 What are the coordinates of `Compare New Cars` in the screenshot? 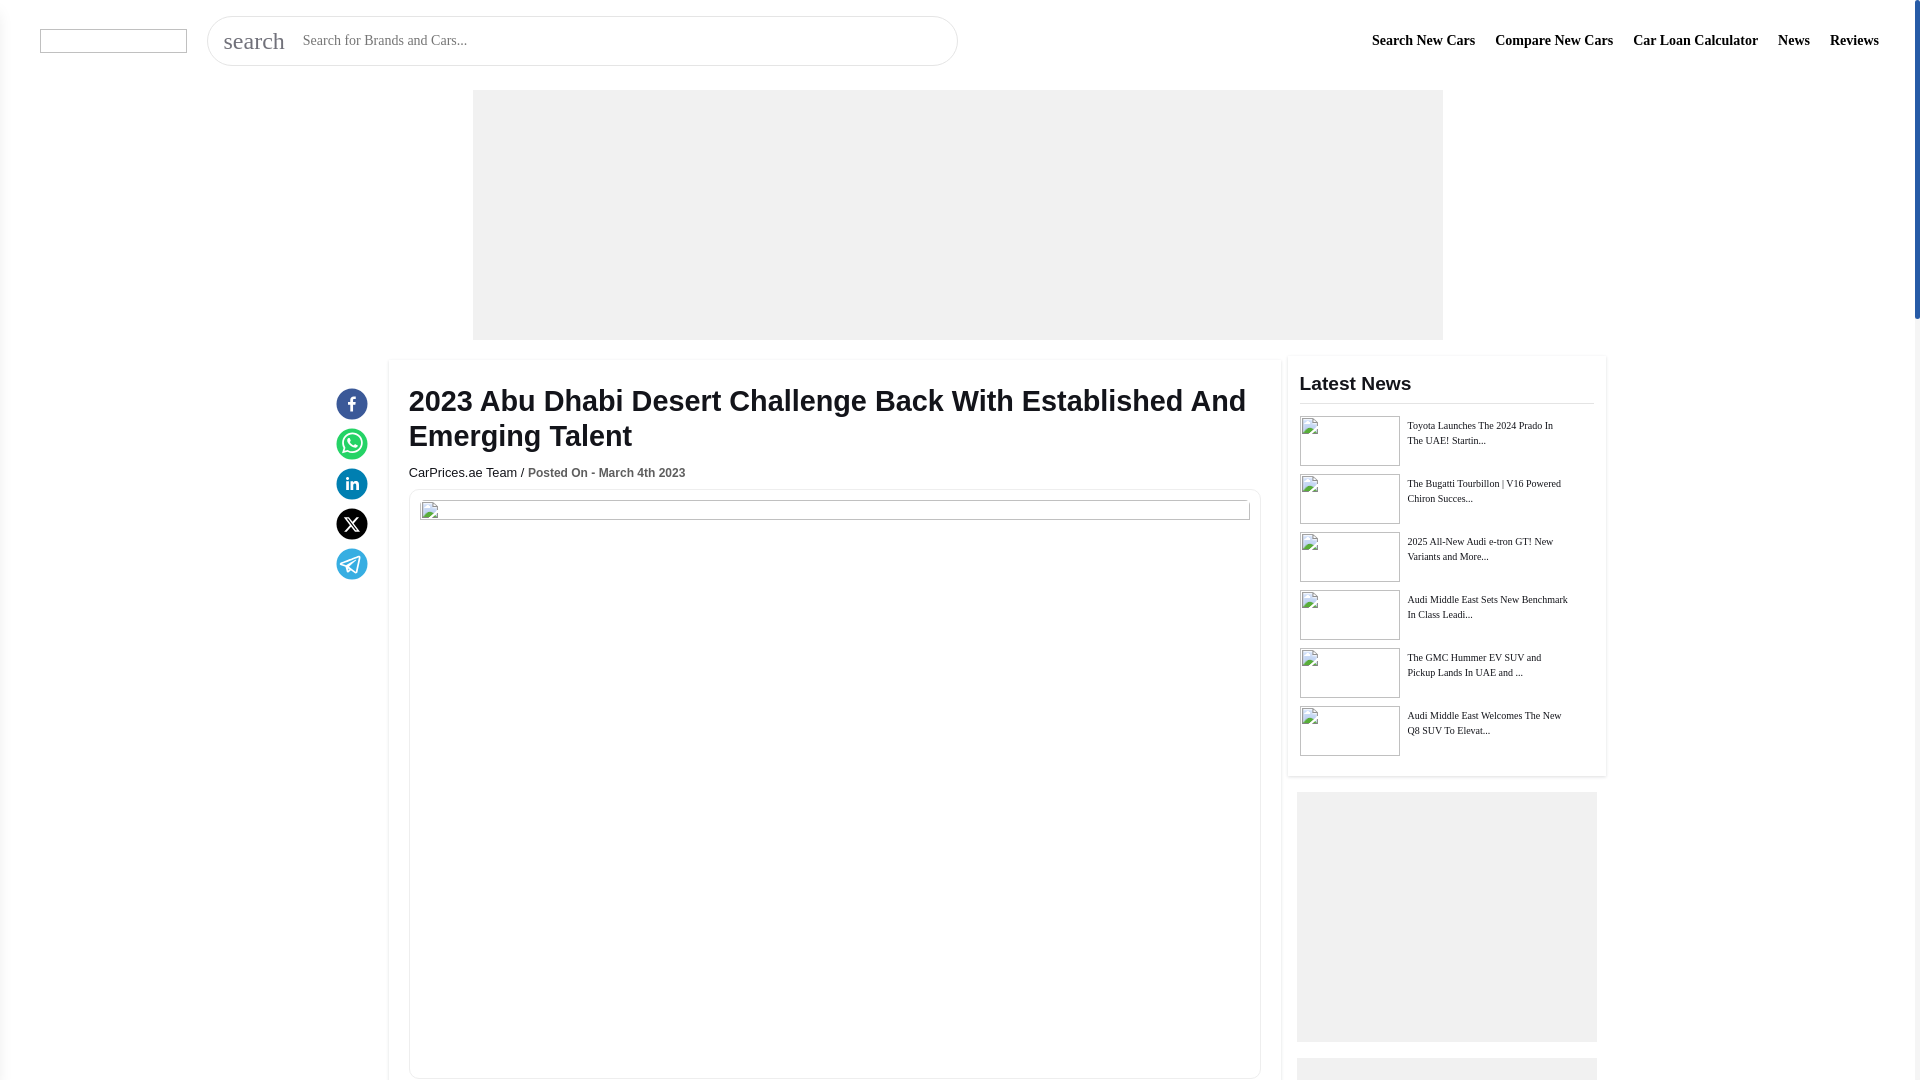 It's located at (1554, 40).